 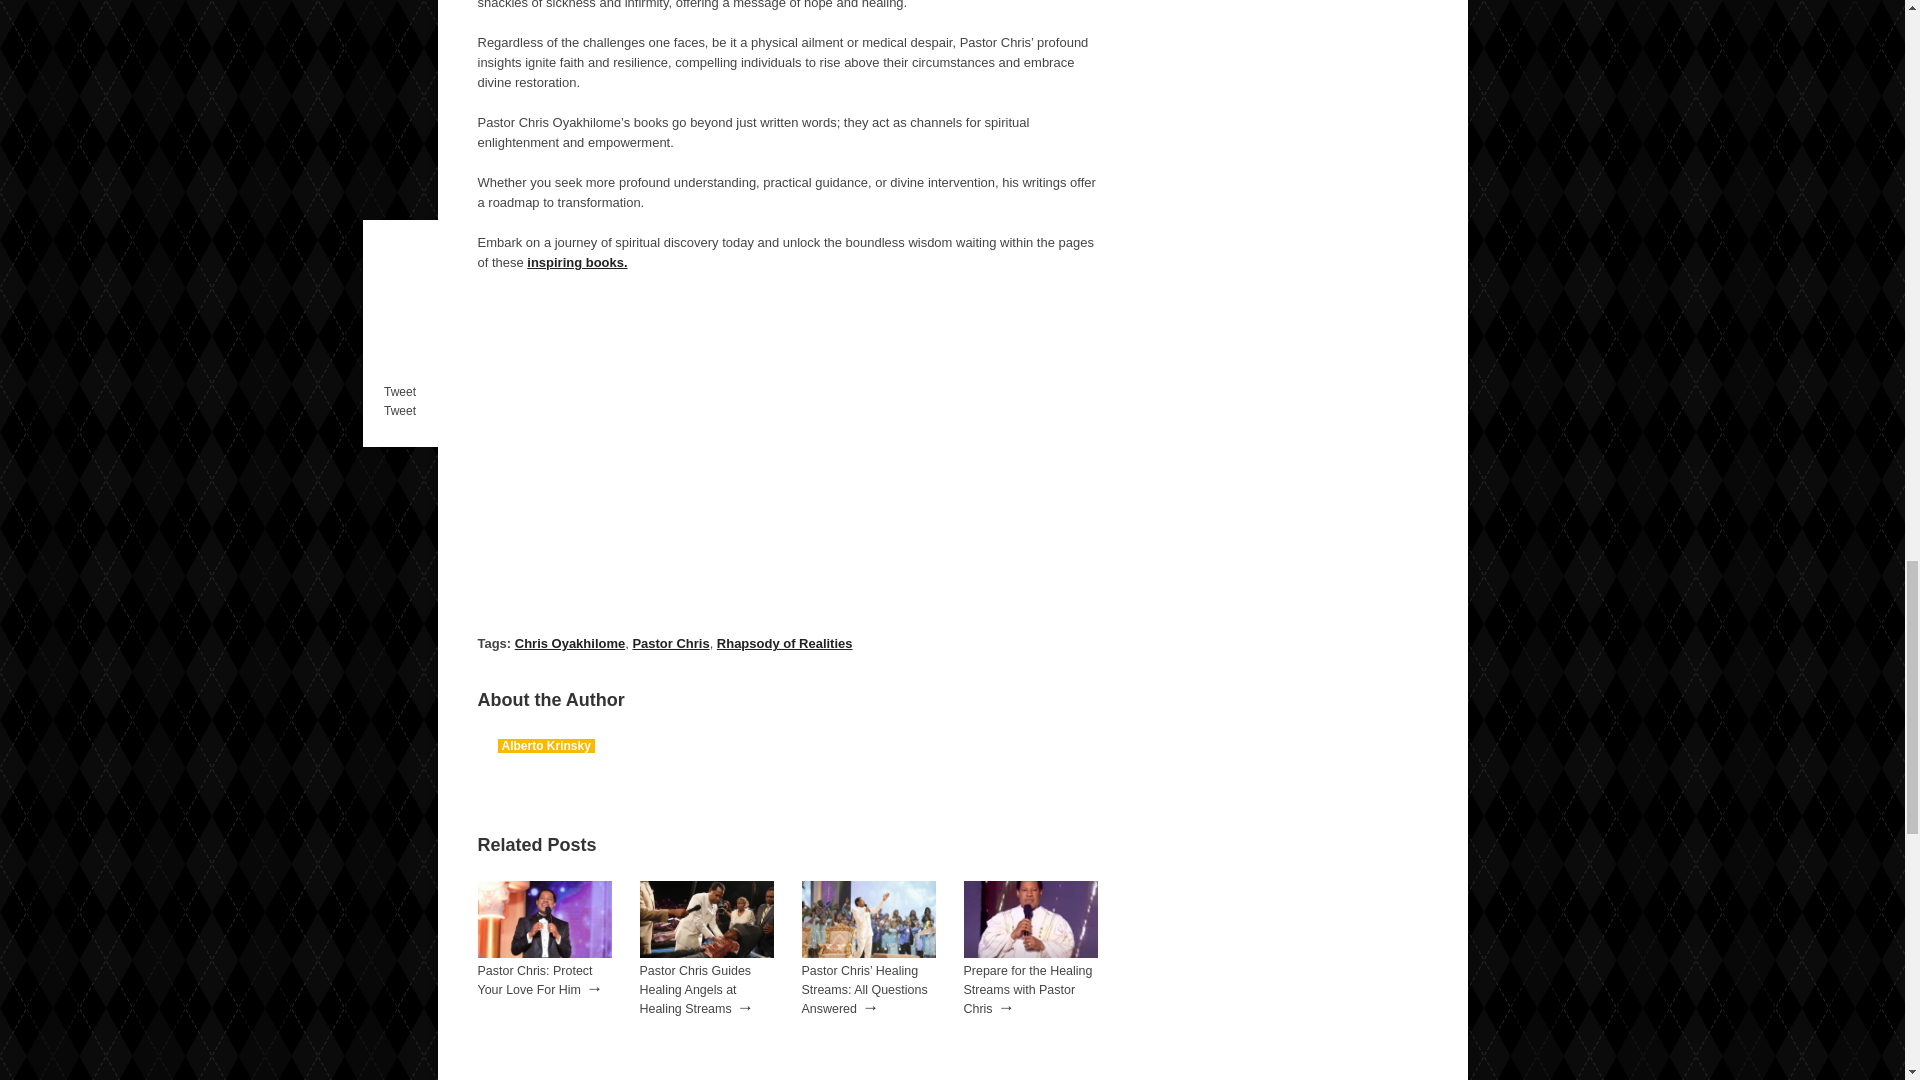 I want to click on Chris Oyakhilome, so click(x=570, y=644).